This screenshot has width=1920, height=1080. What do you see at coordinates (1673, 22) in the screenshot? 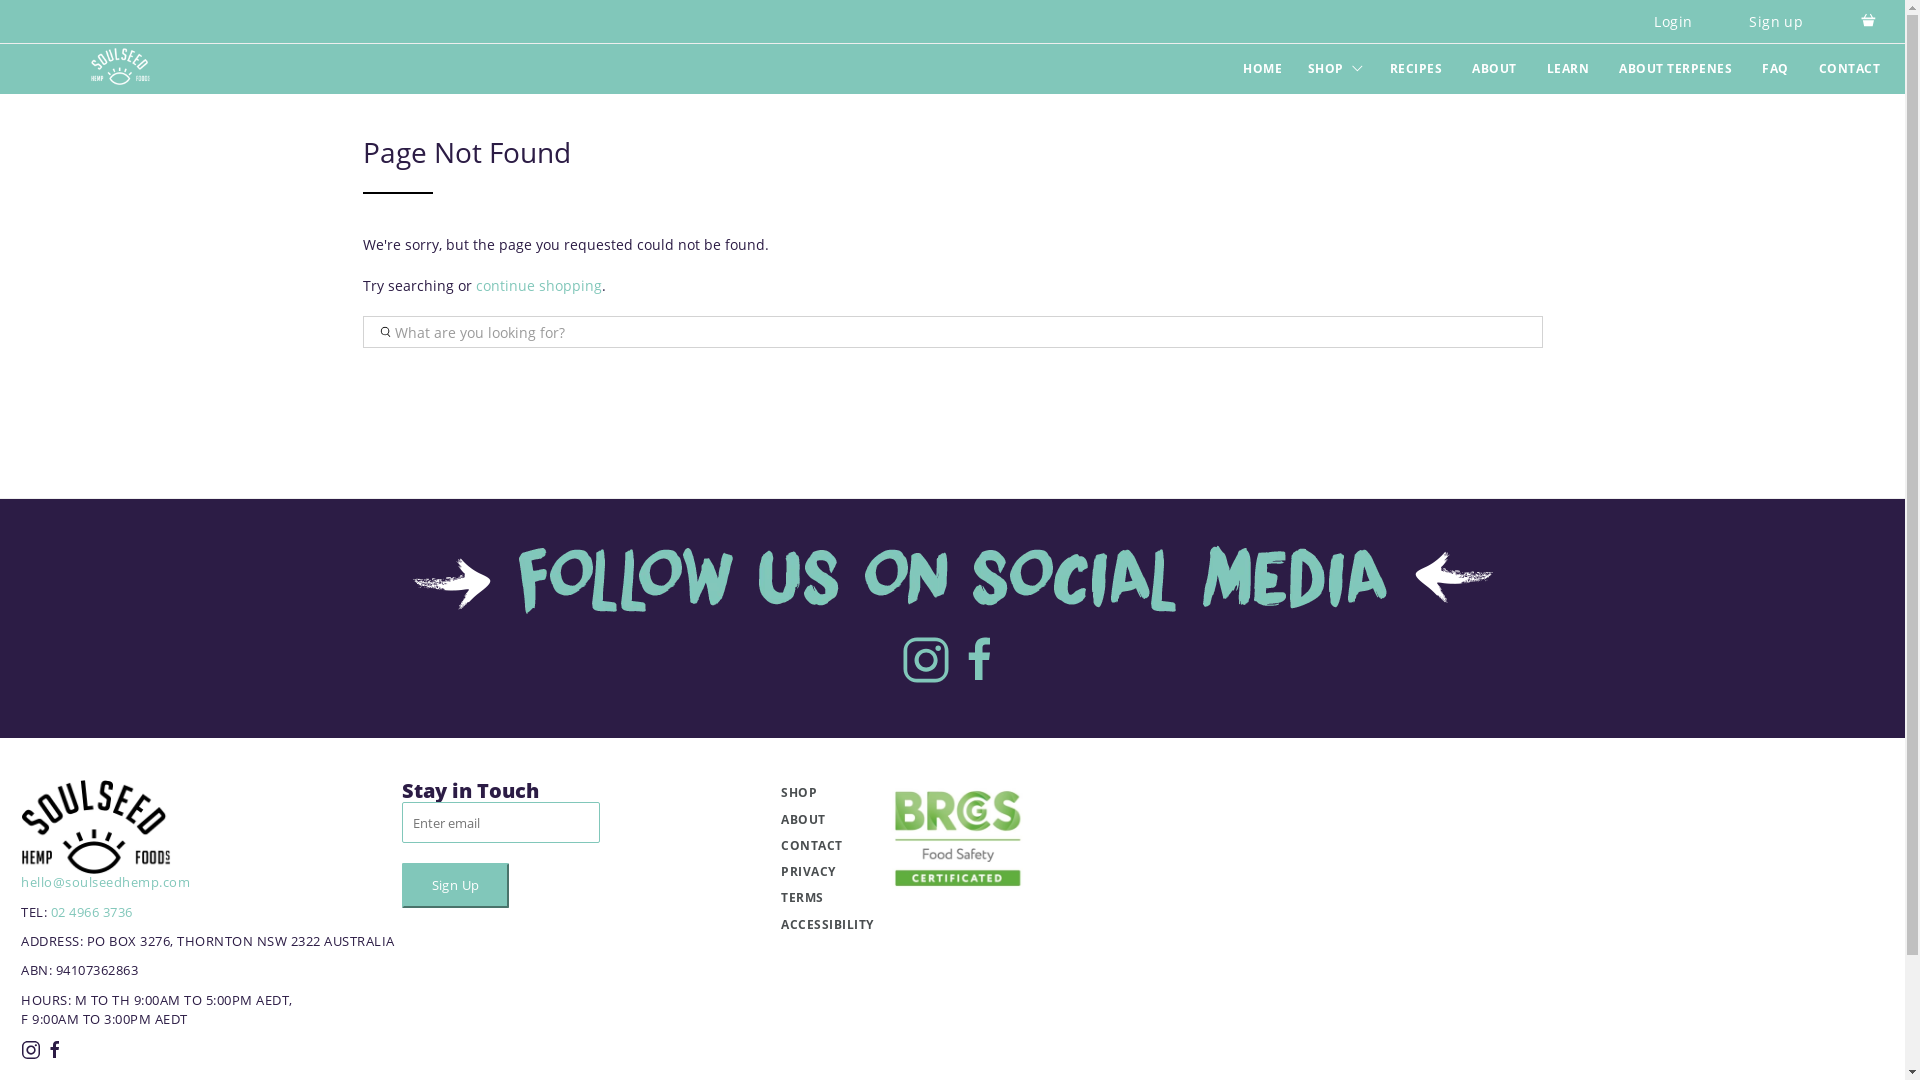
I see `Login` at bounding box center [1673, 22].